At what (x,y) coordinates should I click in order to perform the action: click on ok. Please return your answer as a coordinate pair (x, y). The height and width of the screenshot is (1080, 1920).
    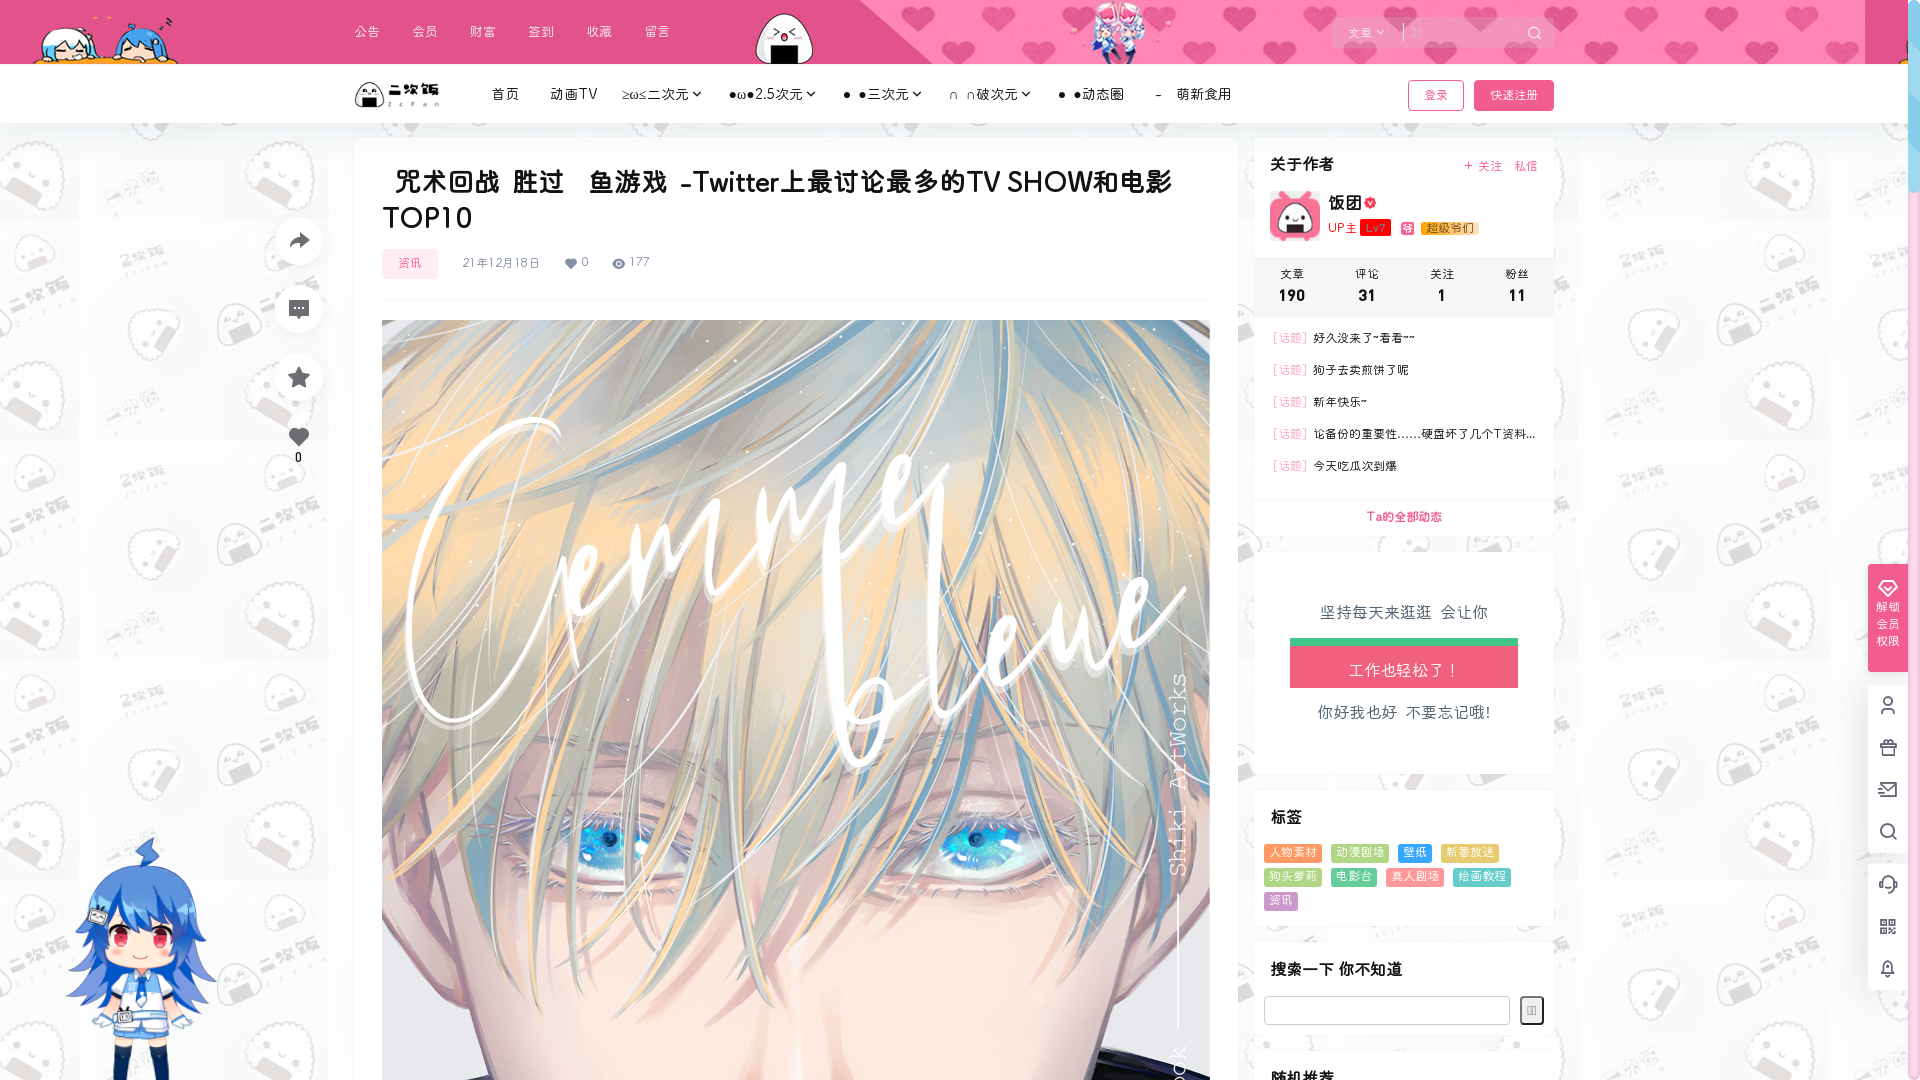
    Looking at the image, I should click on (14, 14).